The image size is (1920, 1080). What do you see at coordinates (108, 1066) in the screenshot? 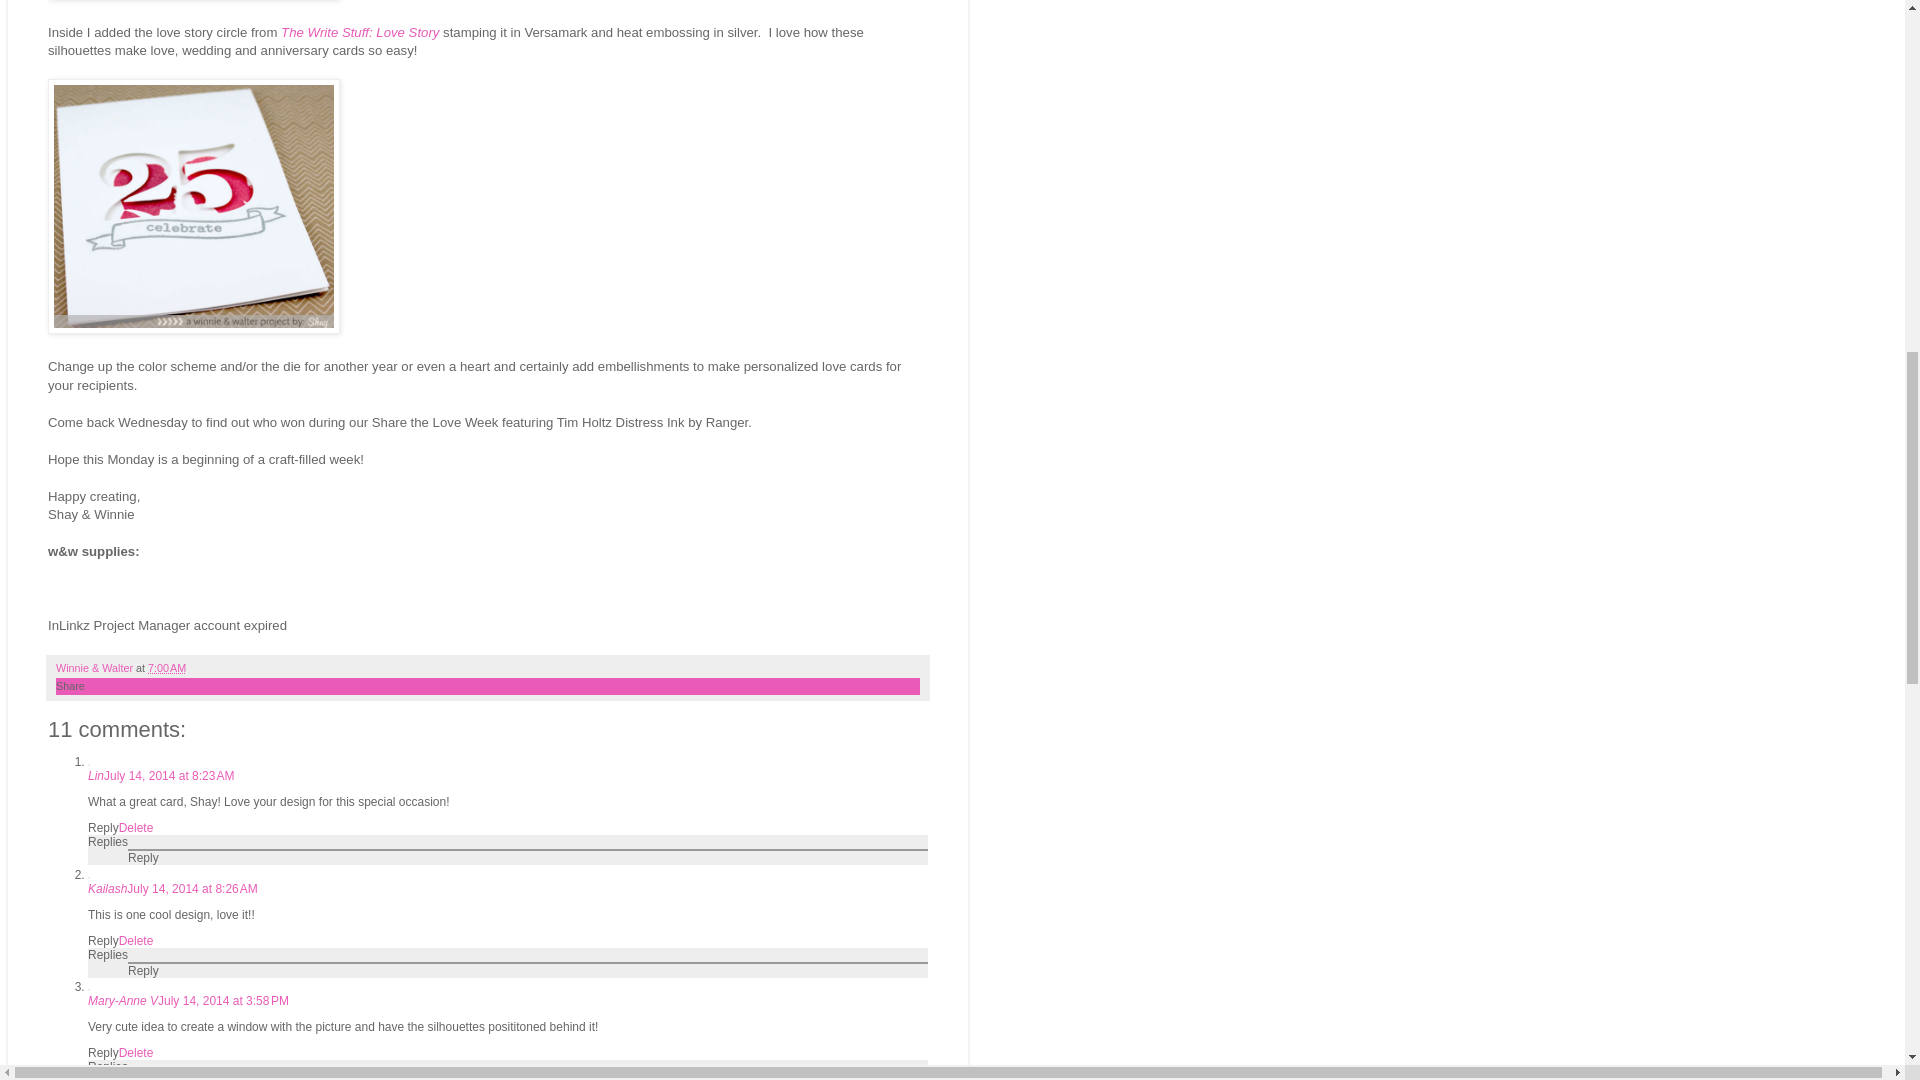
I see `Replies` at bounding box center [108, 1066].